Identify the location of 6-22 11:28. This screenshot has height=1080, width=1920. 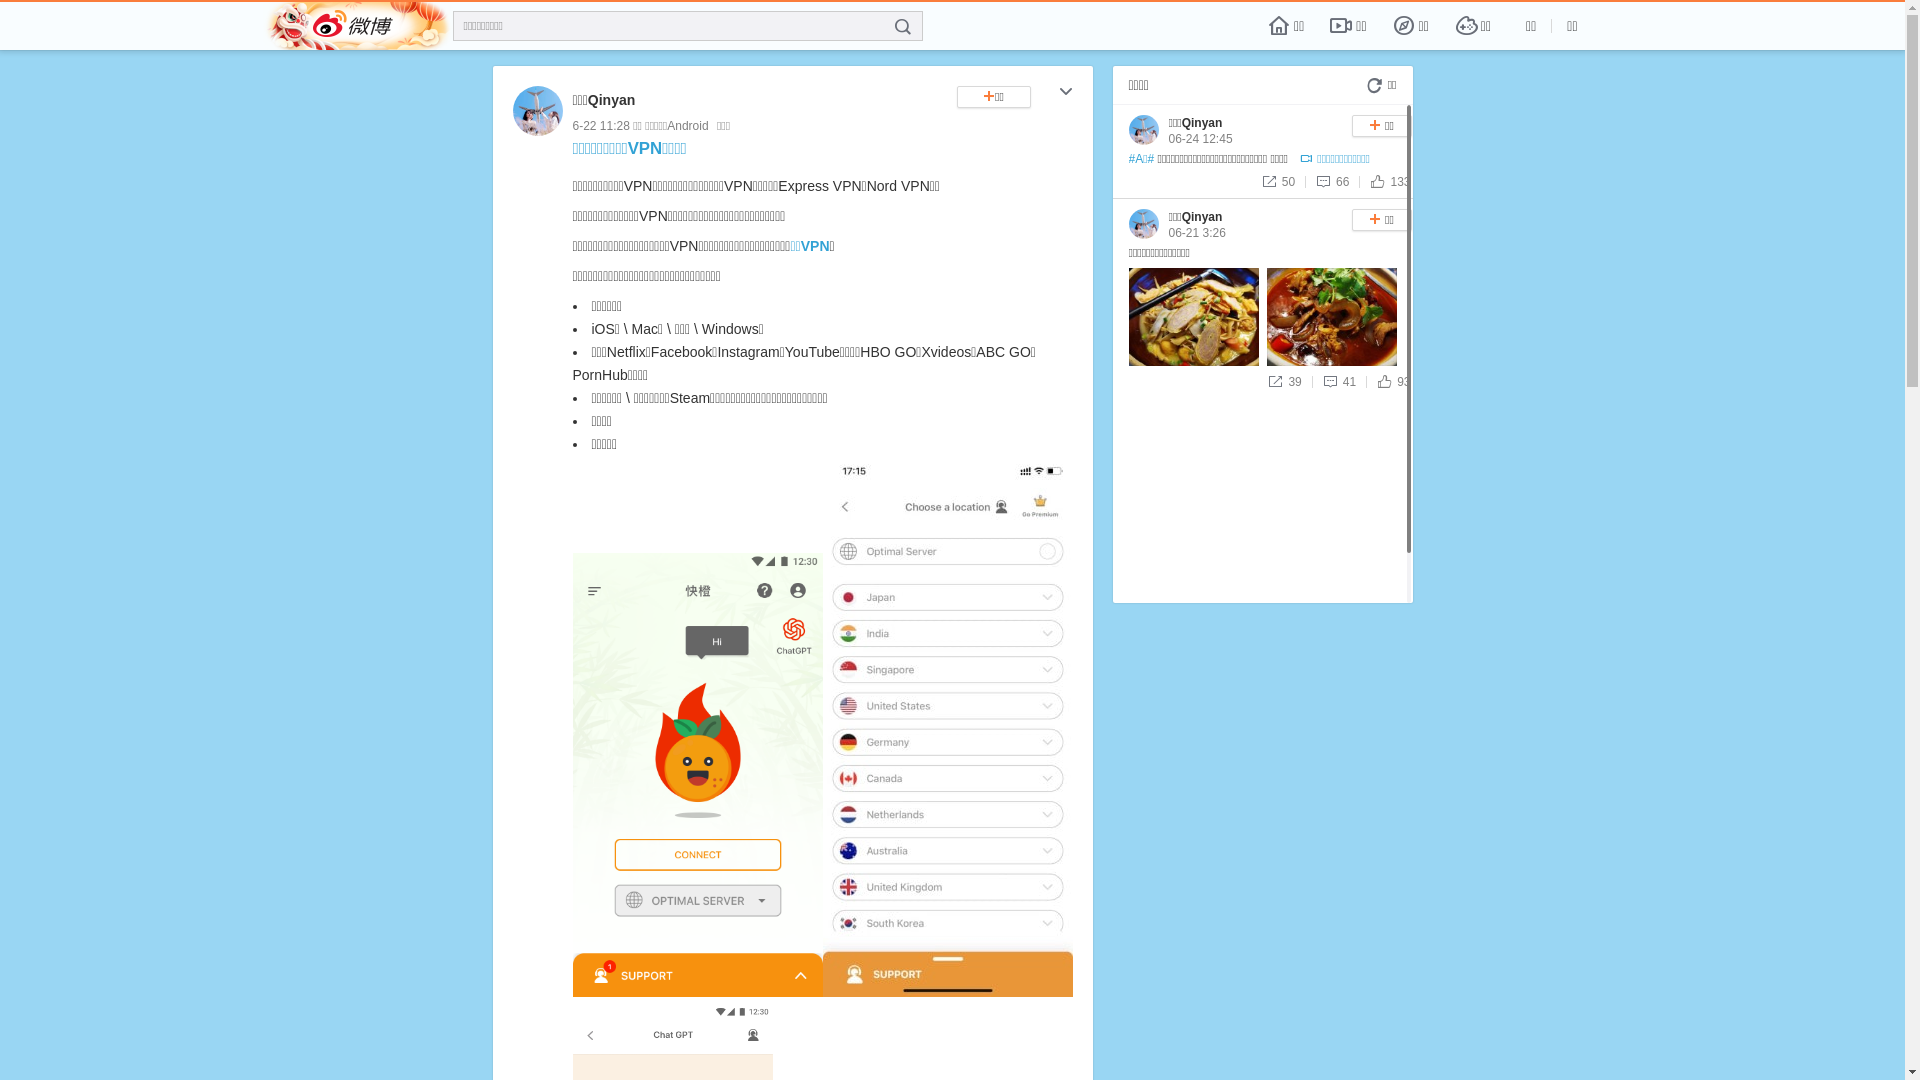
(600, 126).